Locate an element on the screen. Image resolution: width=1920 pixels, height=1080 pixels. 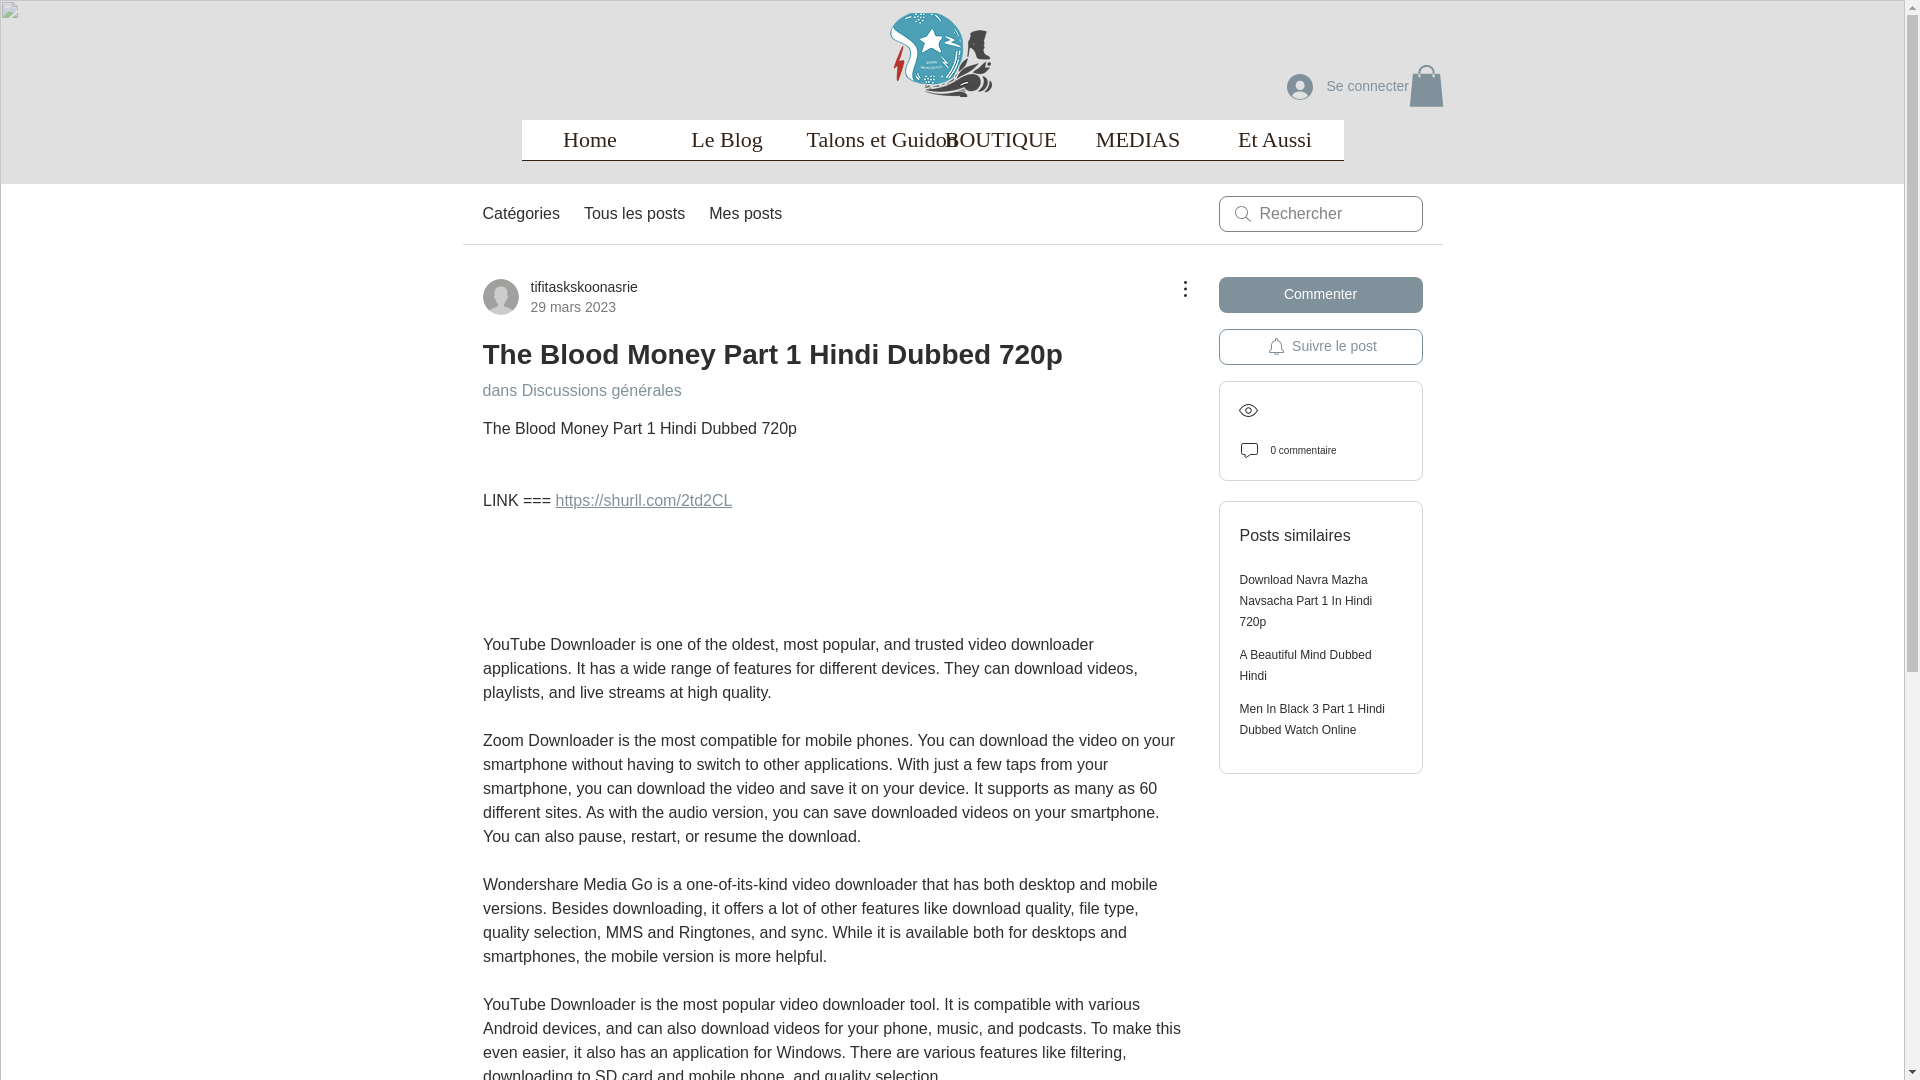
MEDIAS is located at coordinates (1138, 146).